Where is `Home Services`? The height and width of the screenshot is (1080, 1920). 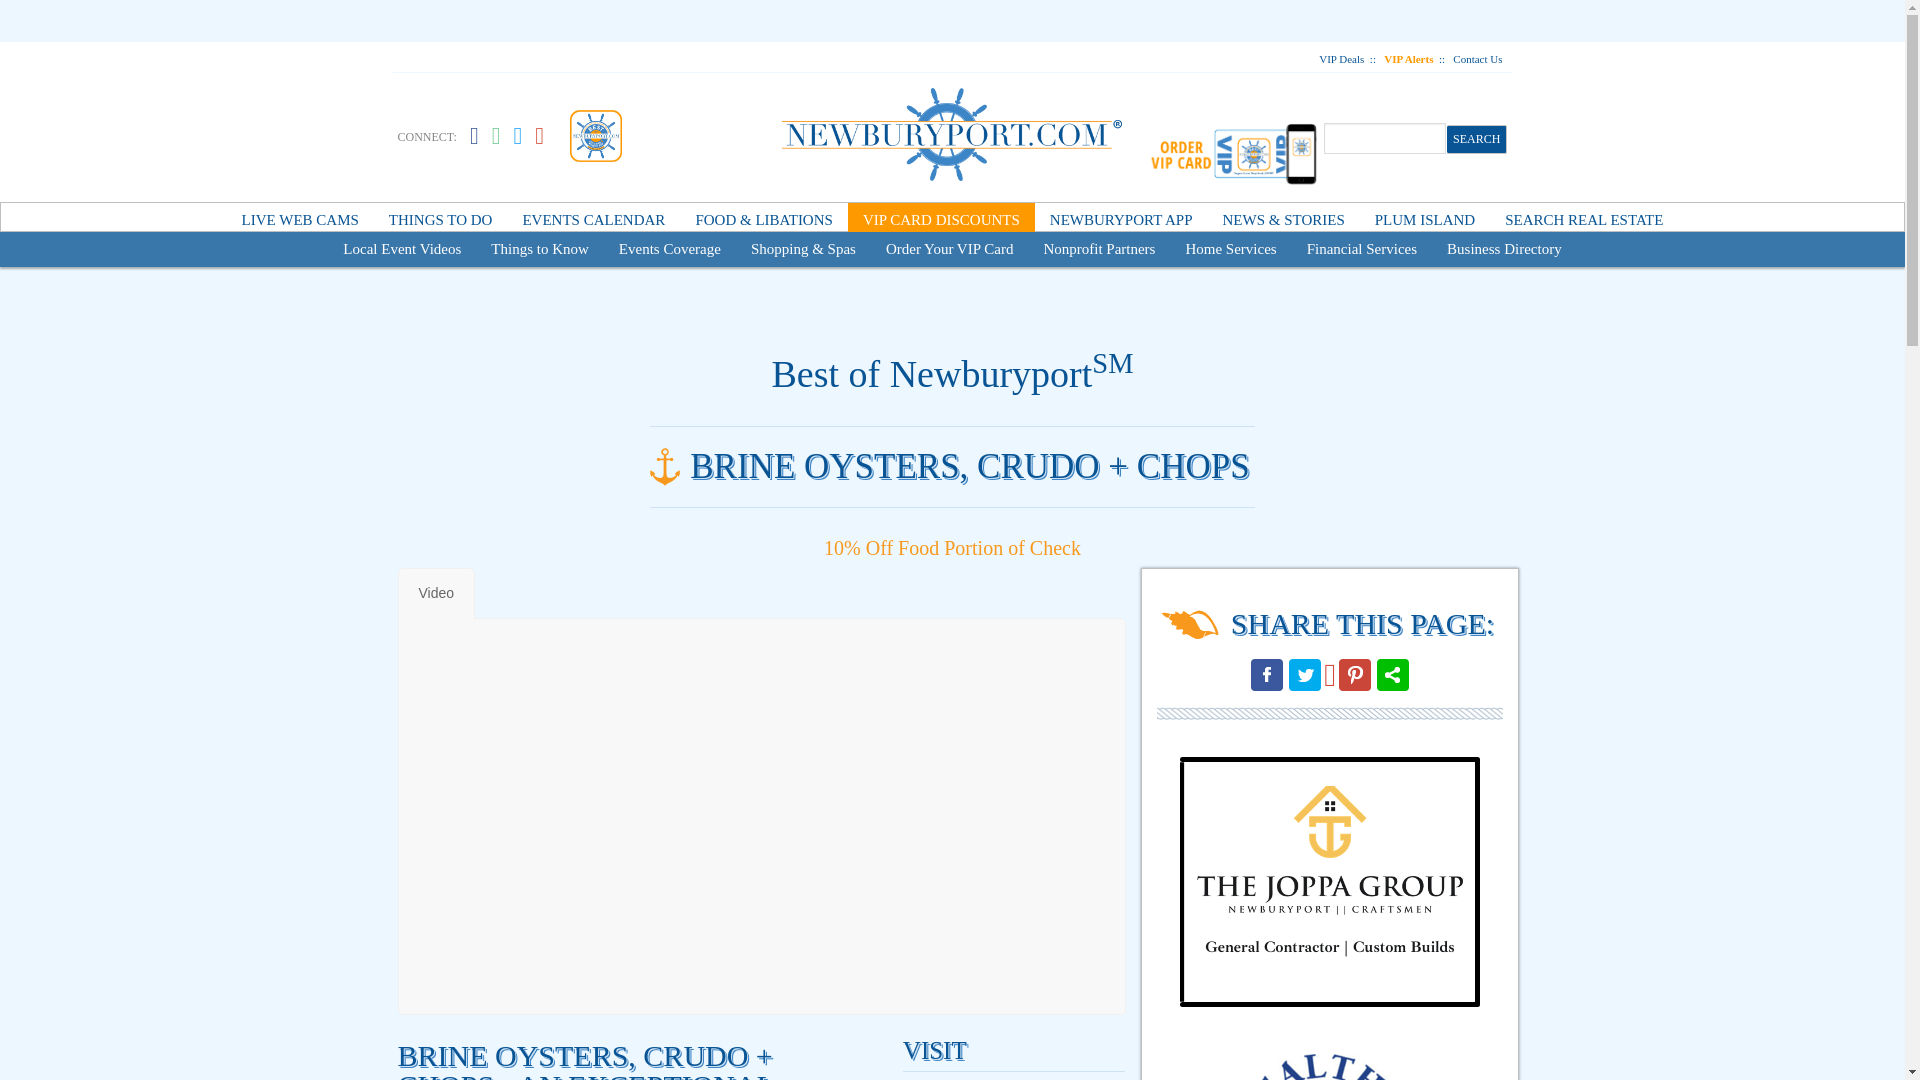
Home Services is located at coordinates (1230, 249).